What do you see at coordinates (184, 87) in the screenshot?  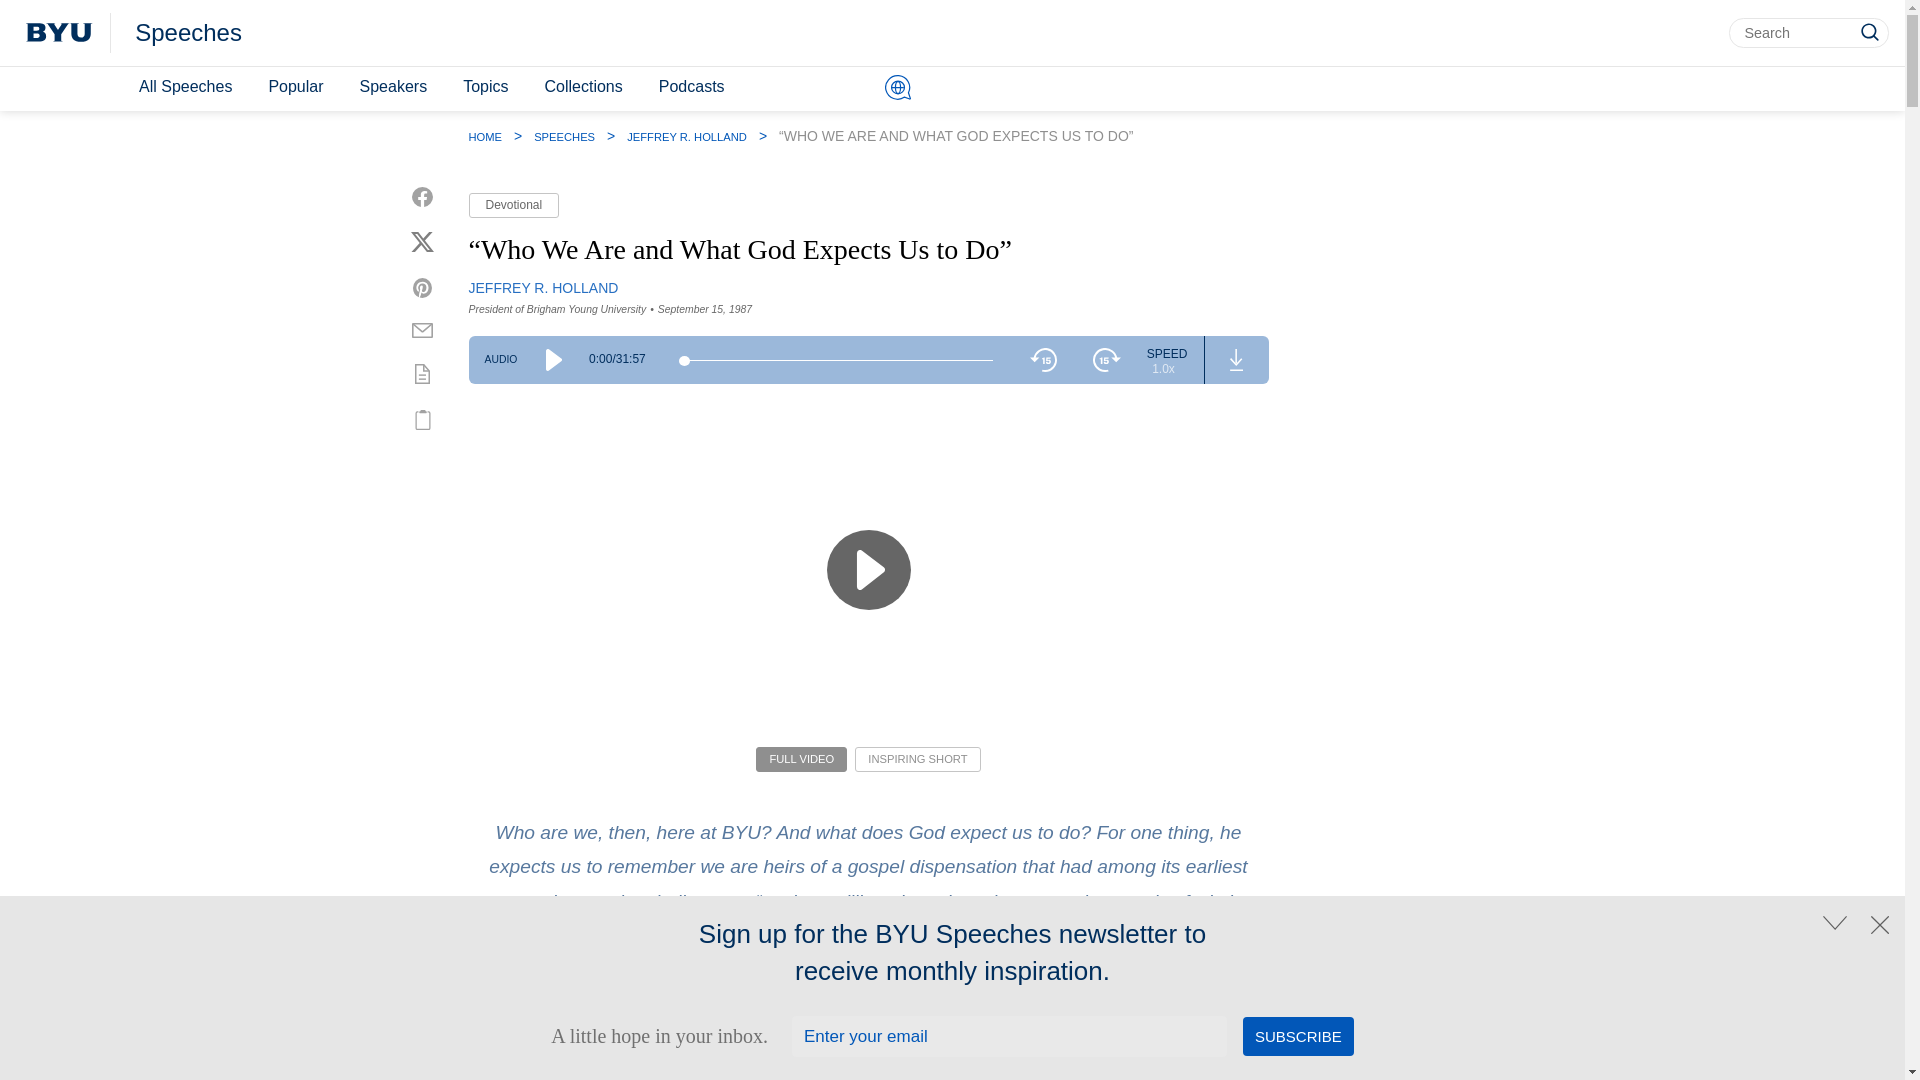 I see `All Speeches` at bounding box center [184, 87].